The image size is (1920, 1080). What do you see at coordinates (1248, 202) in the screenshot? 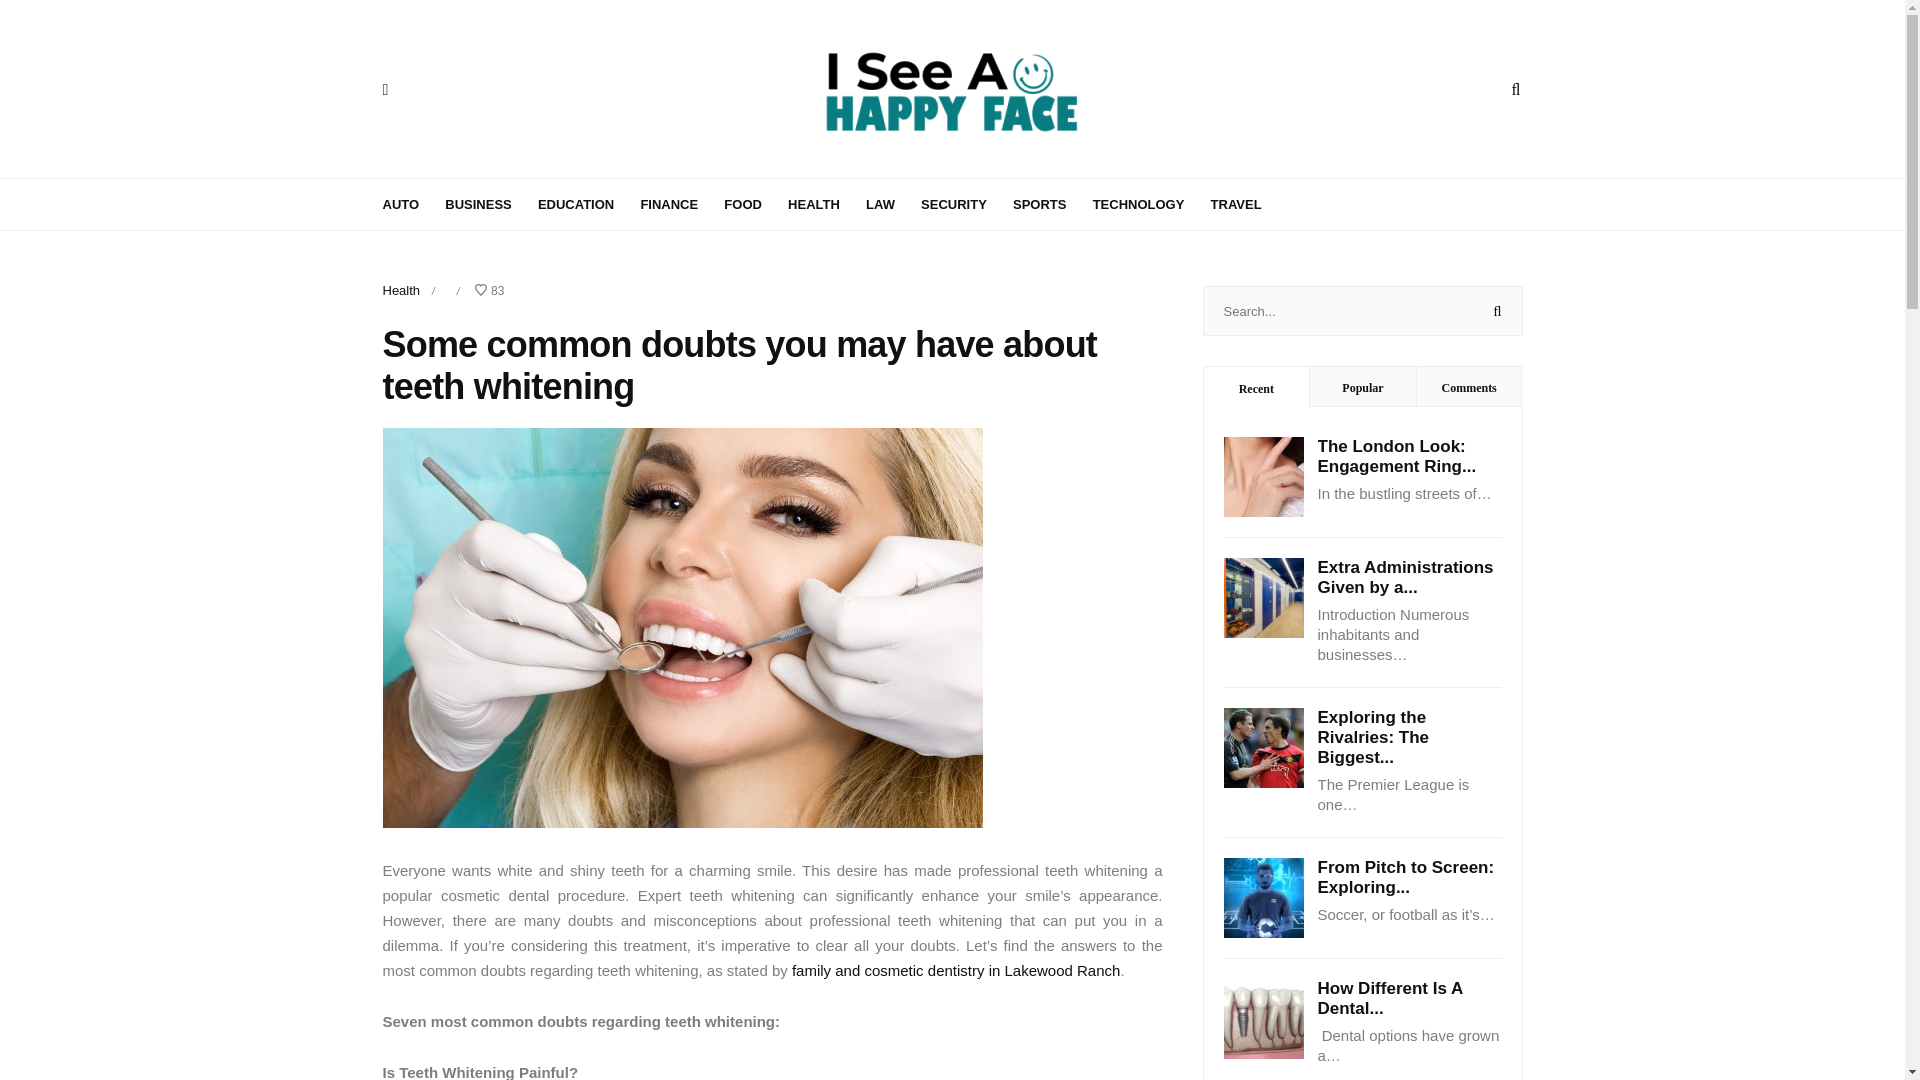
I see `TRAVEL` at bounding box center [1248, 202].